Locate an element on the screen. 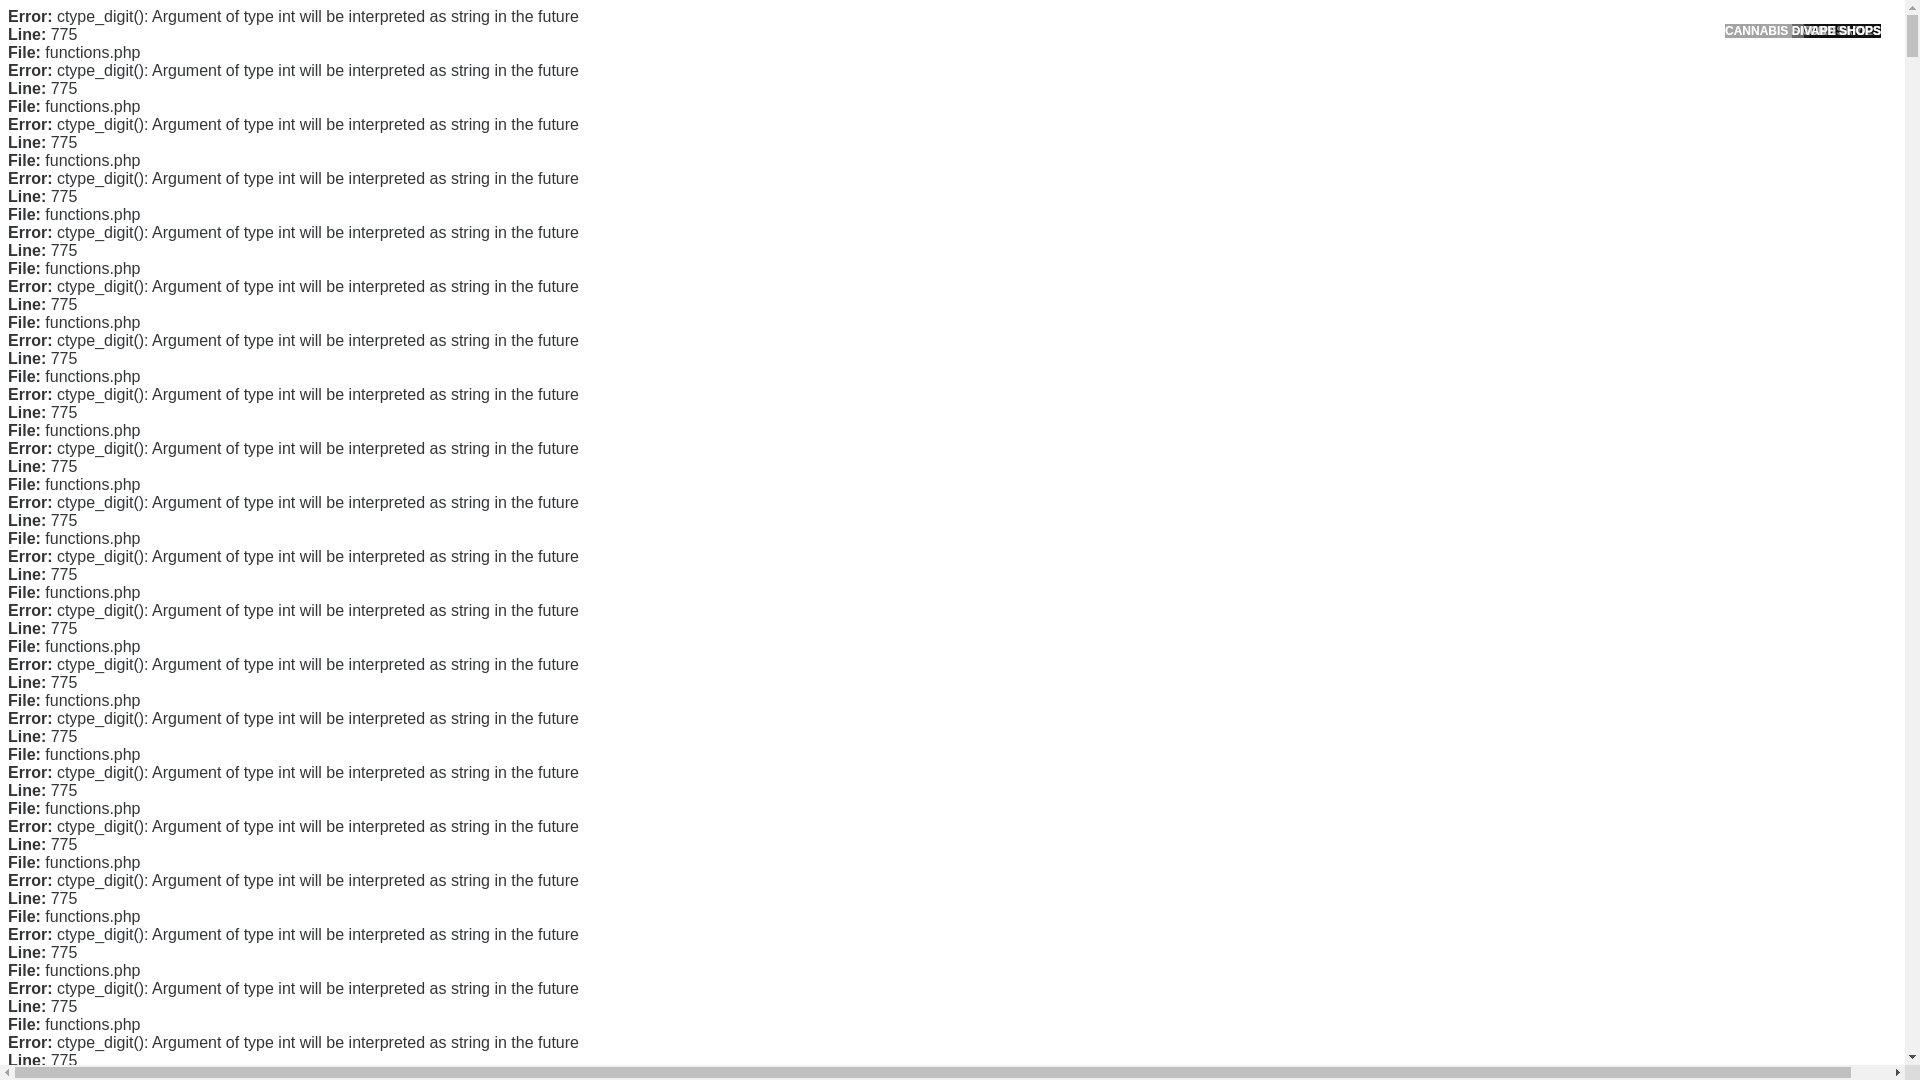 Image resolution: width=1920 pixels, height=1080 pixels. Skip to content is located at coordinates (46, 12).